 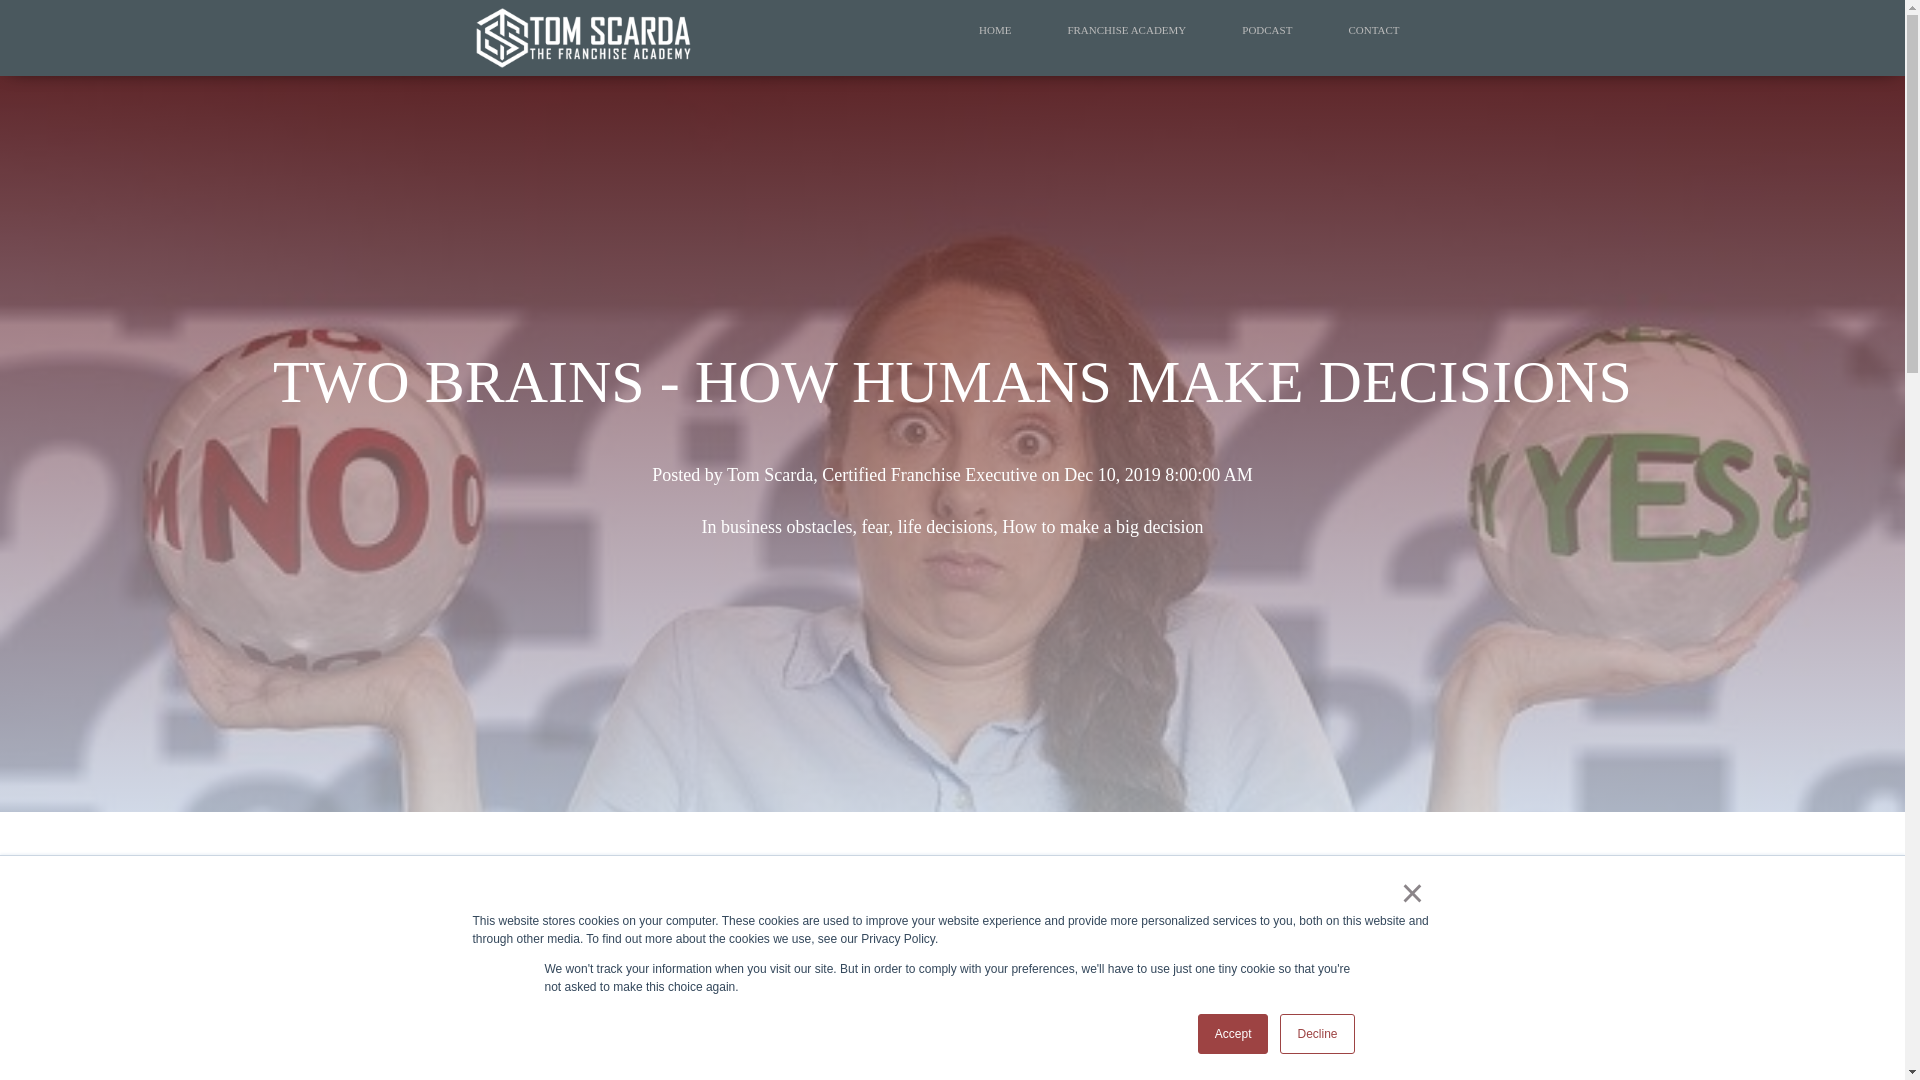 I want to click on Tom Scarda, Certified Franchise Executive, so click(x=882, y=474).